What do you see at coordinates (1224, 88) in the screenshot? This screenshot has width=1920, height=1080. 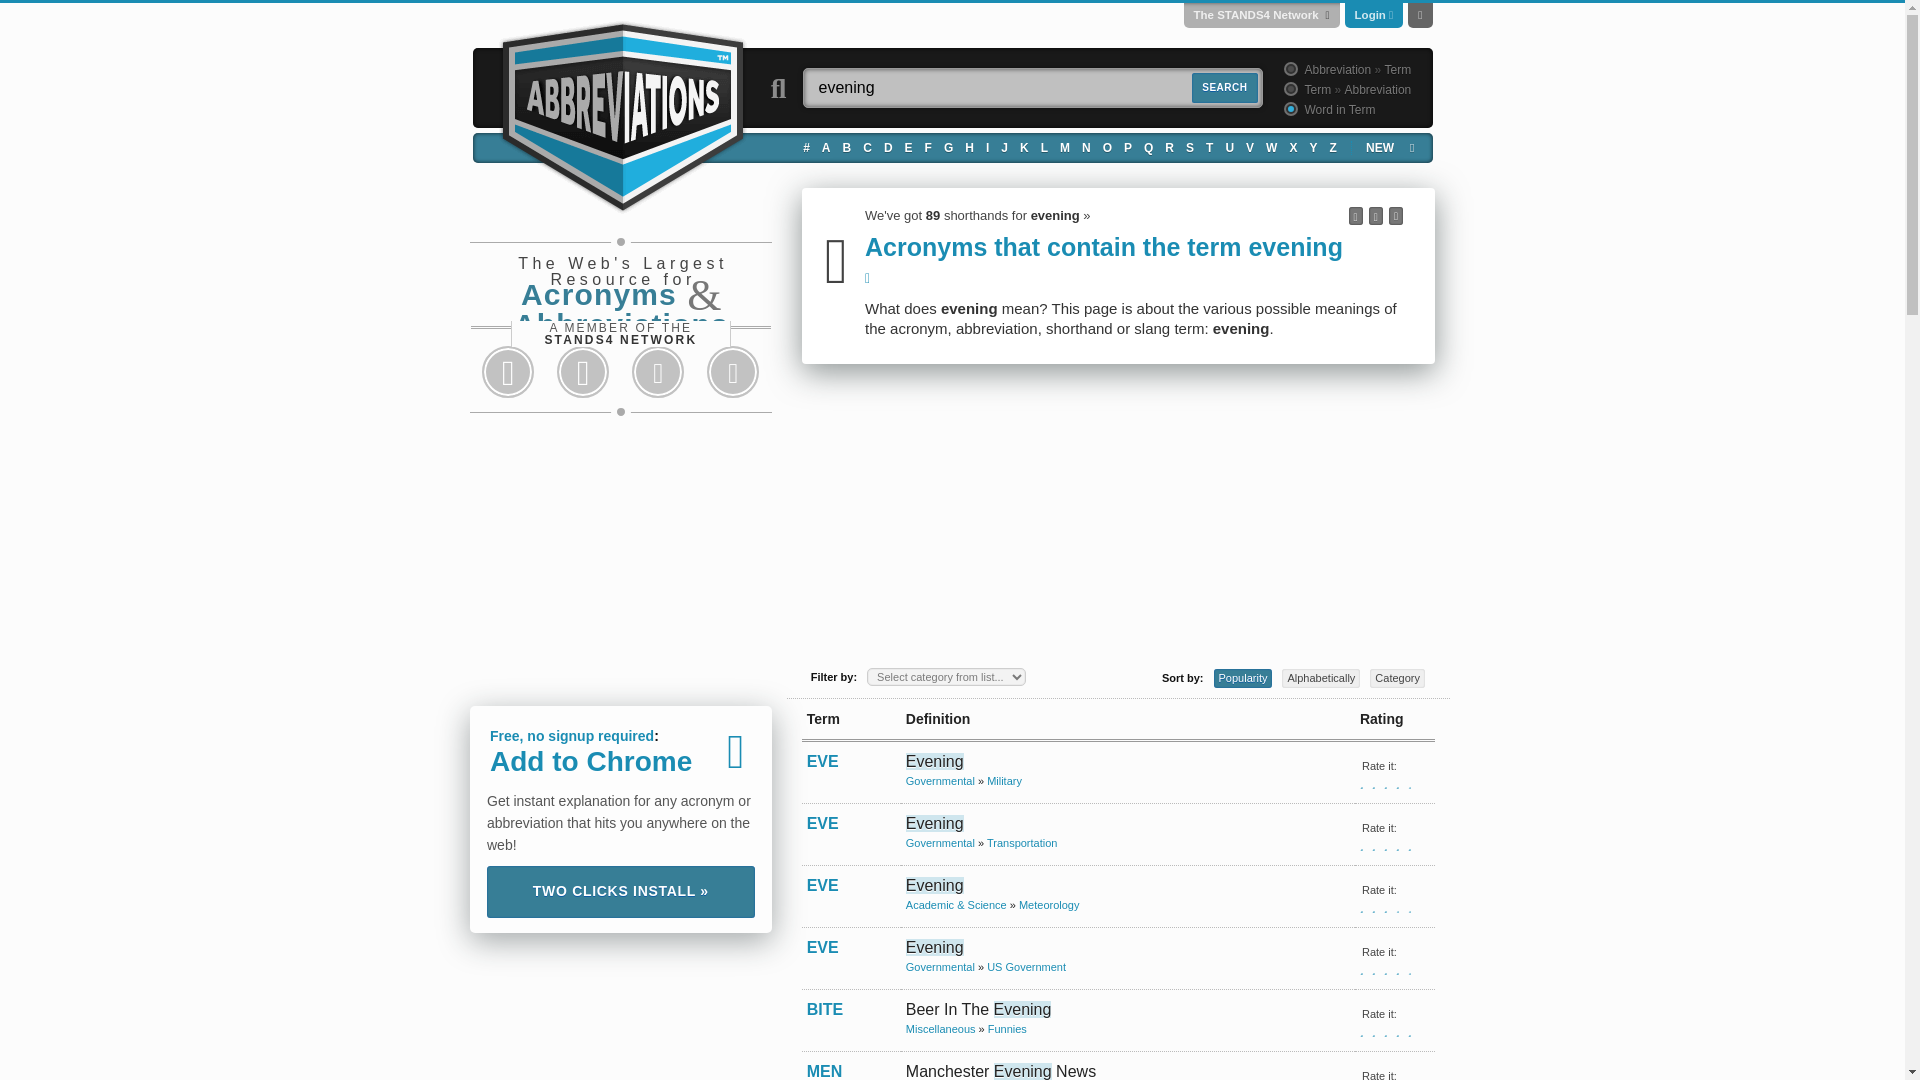 I see `SEARCH` at bounding box center [1224, 88].